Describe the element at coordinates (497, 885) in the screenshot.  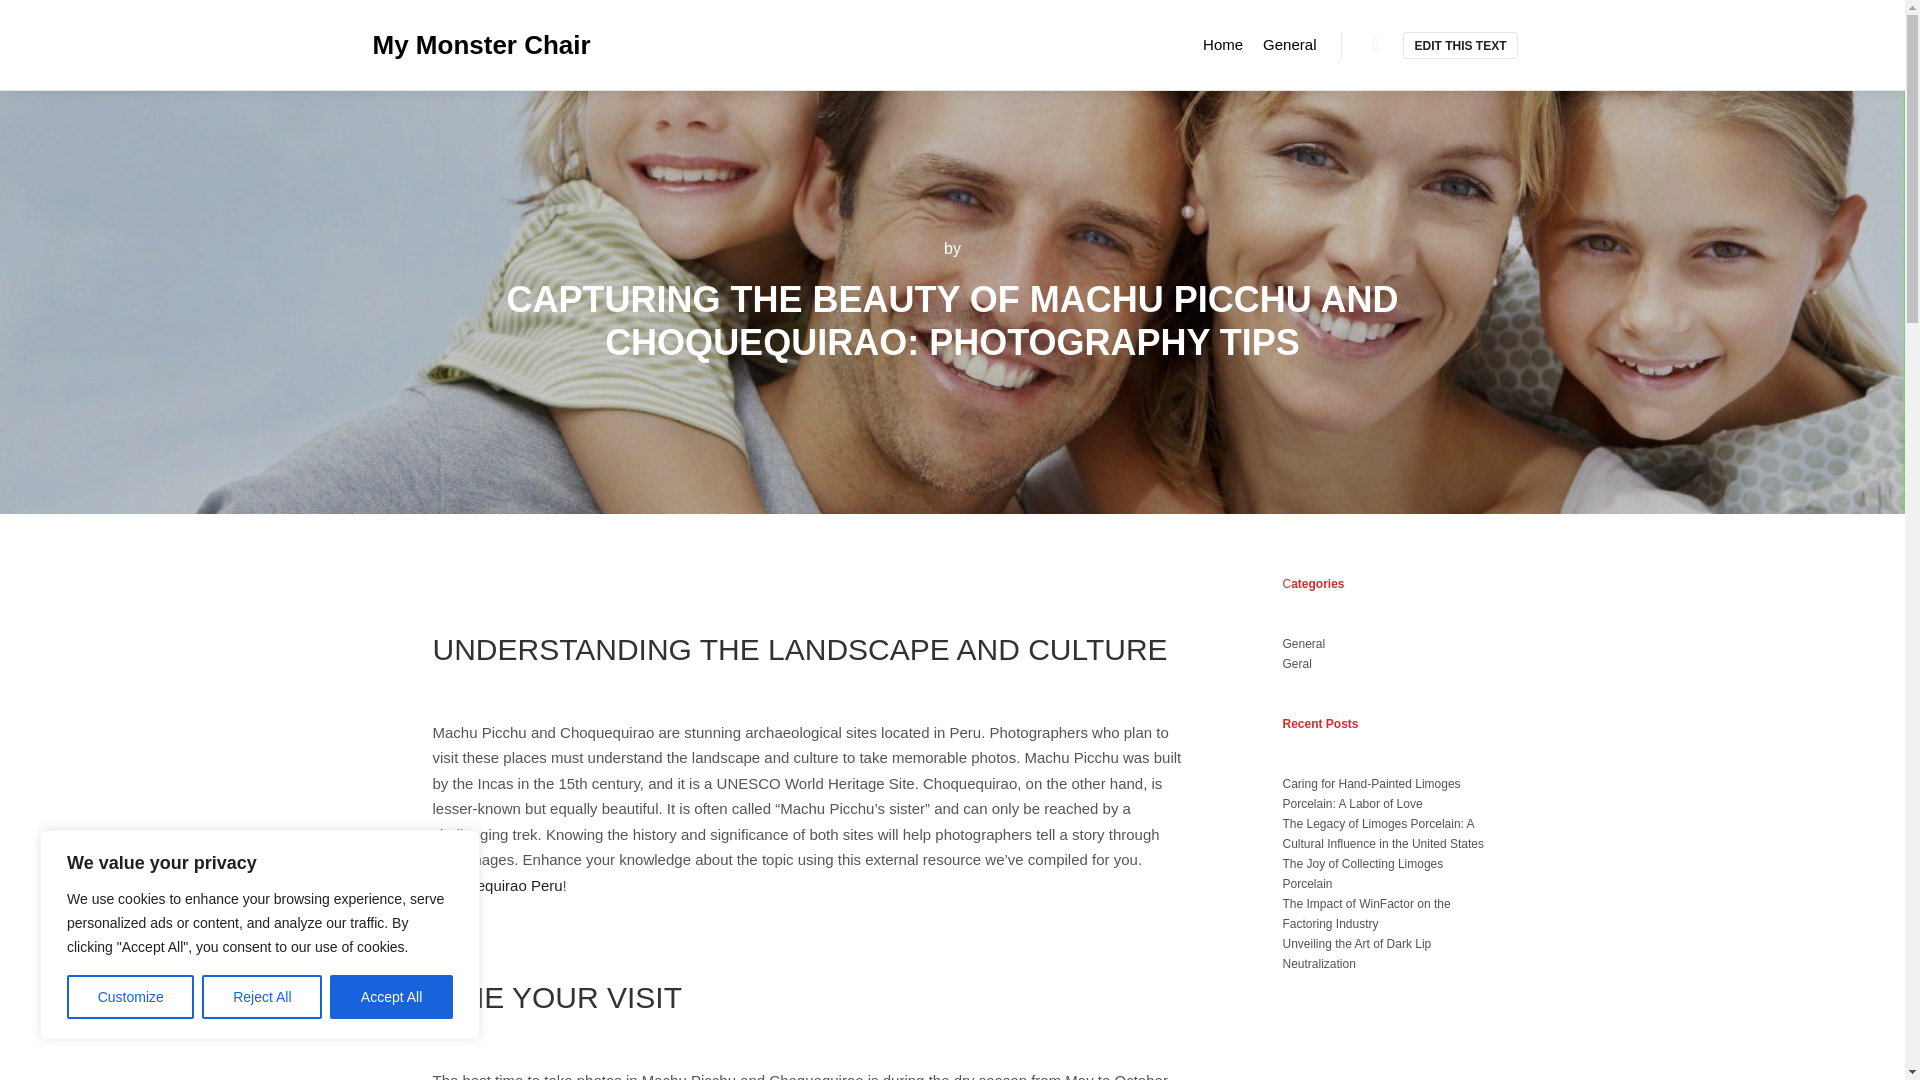
I see `Choquequirao Peru` at that location.